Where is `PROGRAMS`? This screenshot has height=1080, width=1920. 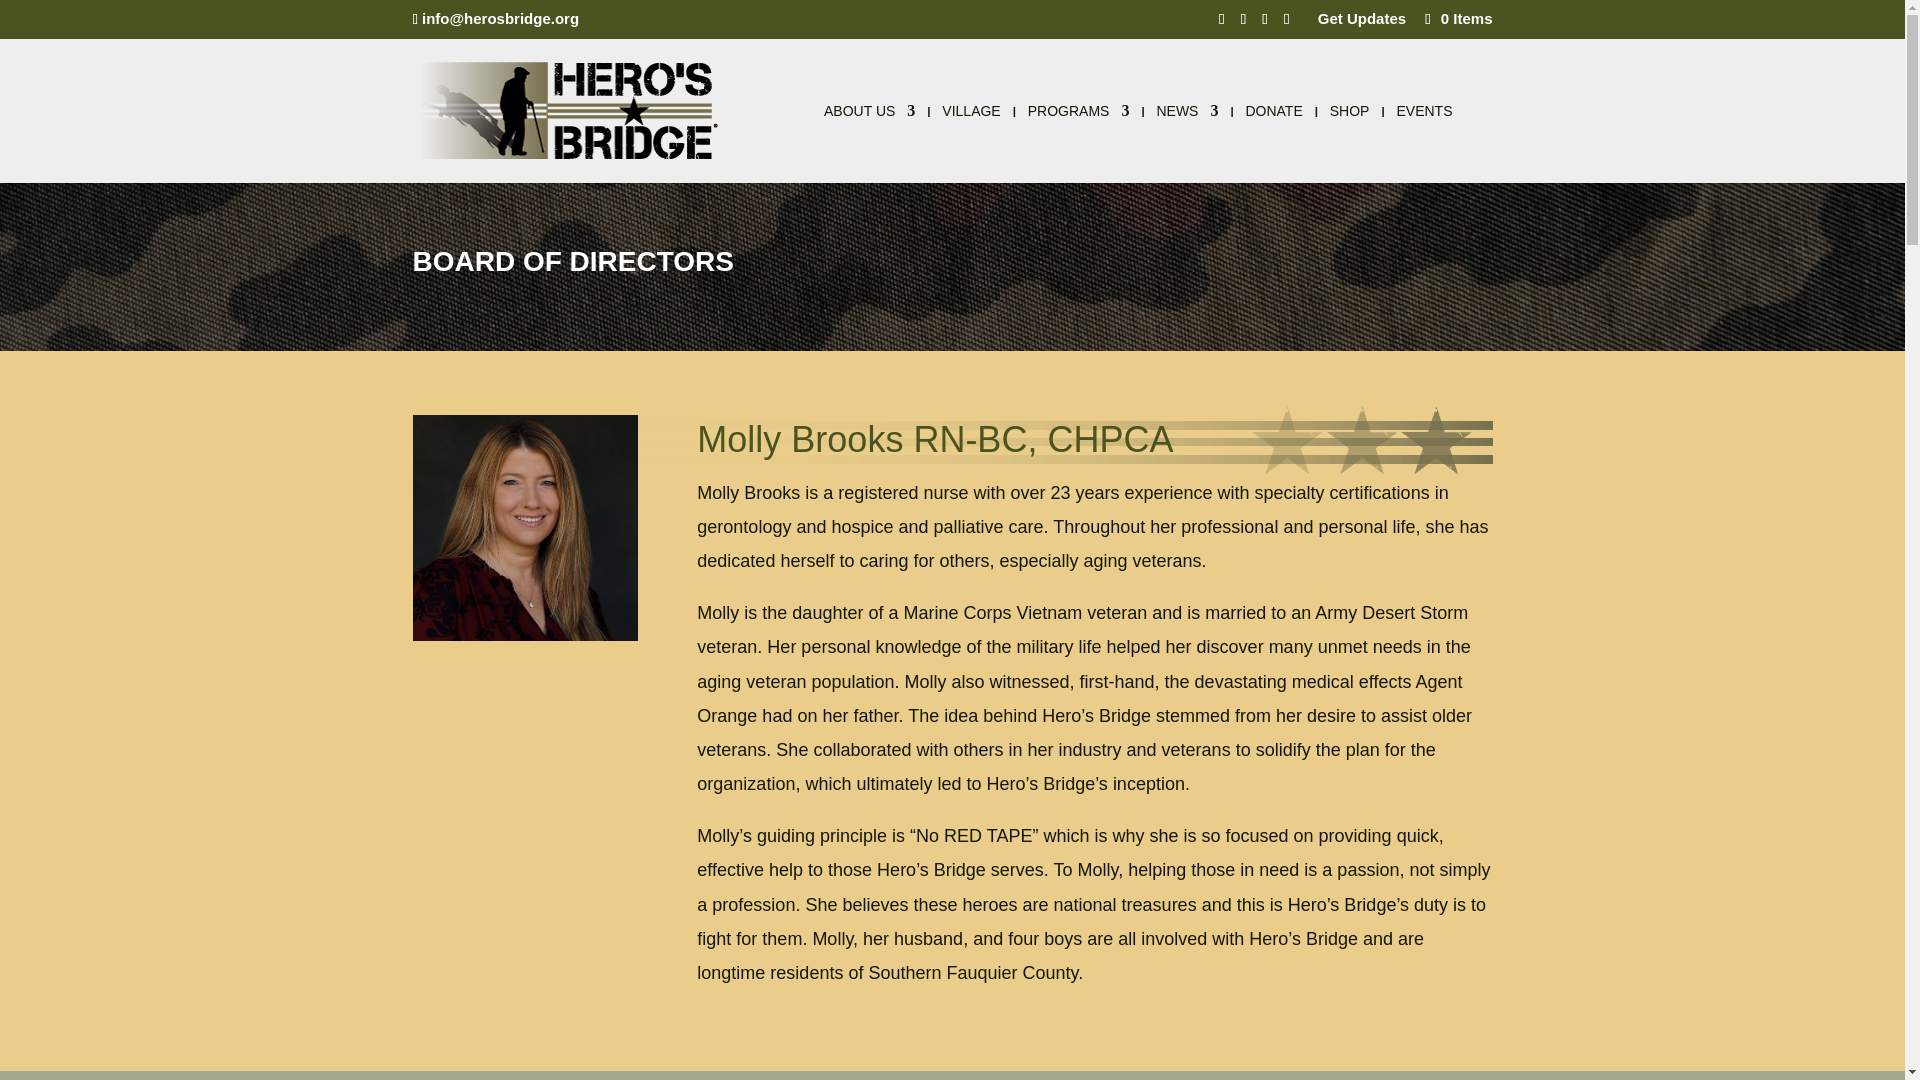
PROGRAMS is located at coordinates (1078, 142).